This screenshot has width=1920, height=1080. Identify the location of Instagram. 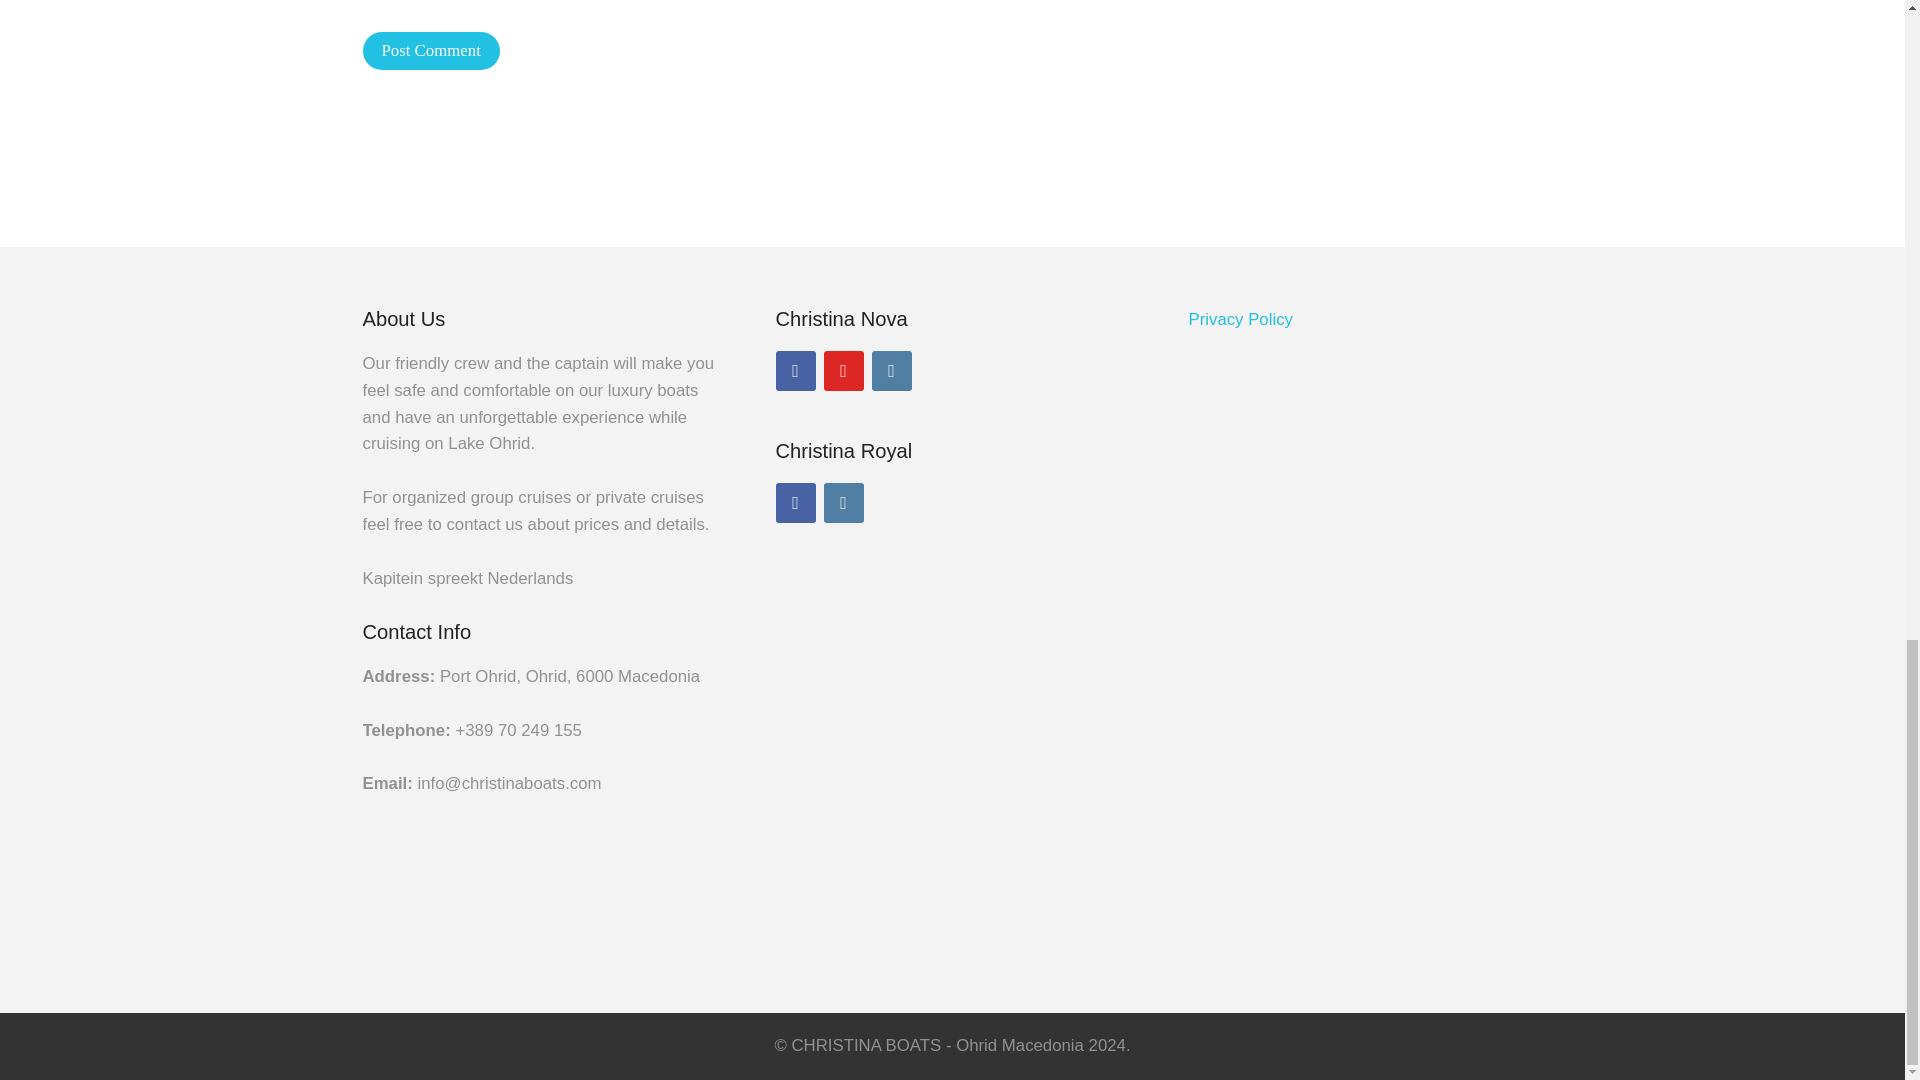
(892, 370).